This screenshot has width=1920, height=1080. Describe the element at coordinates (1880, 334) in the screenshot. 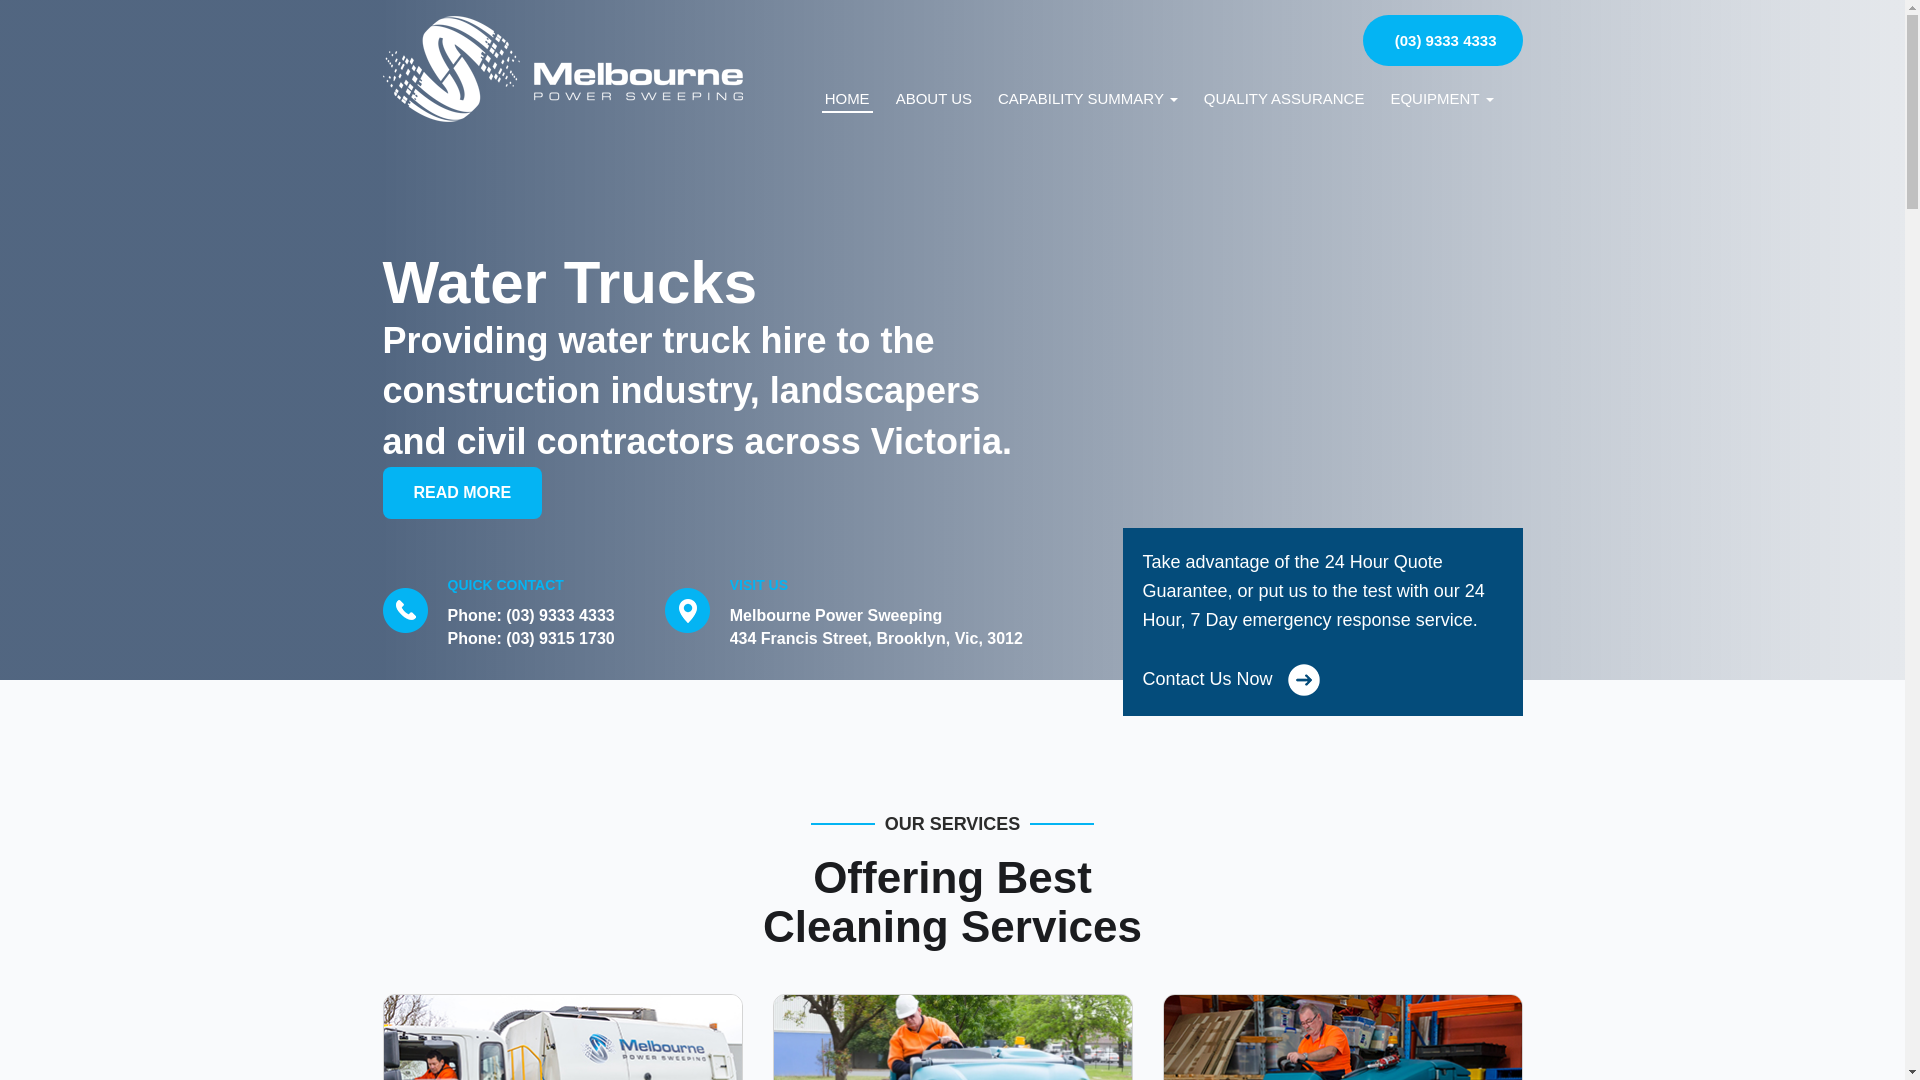

I see `Next` at that location.